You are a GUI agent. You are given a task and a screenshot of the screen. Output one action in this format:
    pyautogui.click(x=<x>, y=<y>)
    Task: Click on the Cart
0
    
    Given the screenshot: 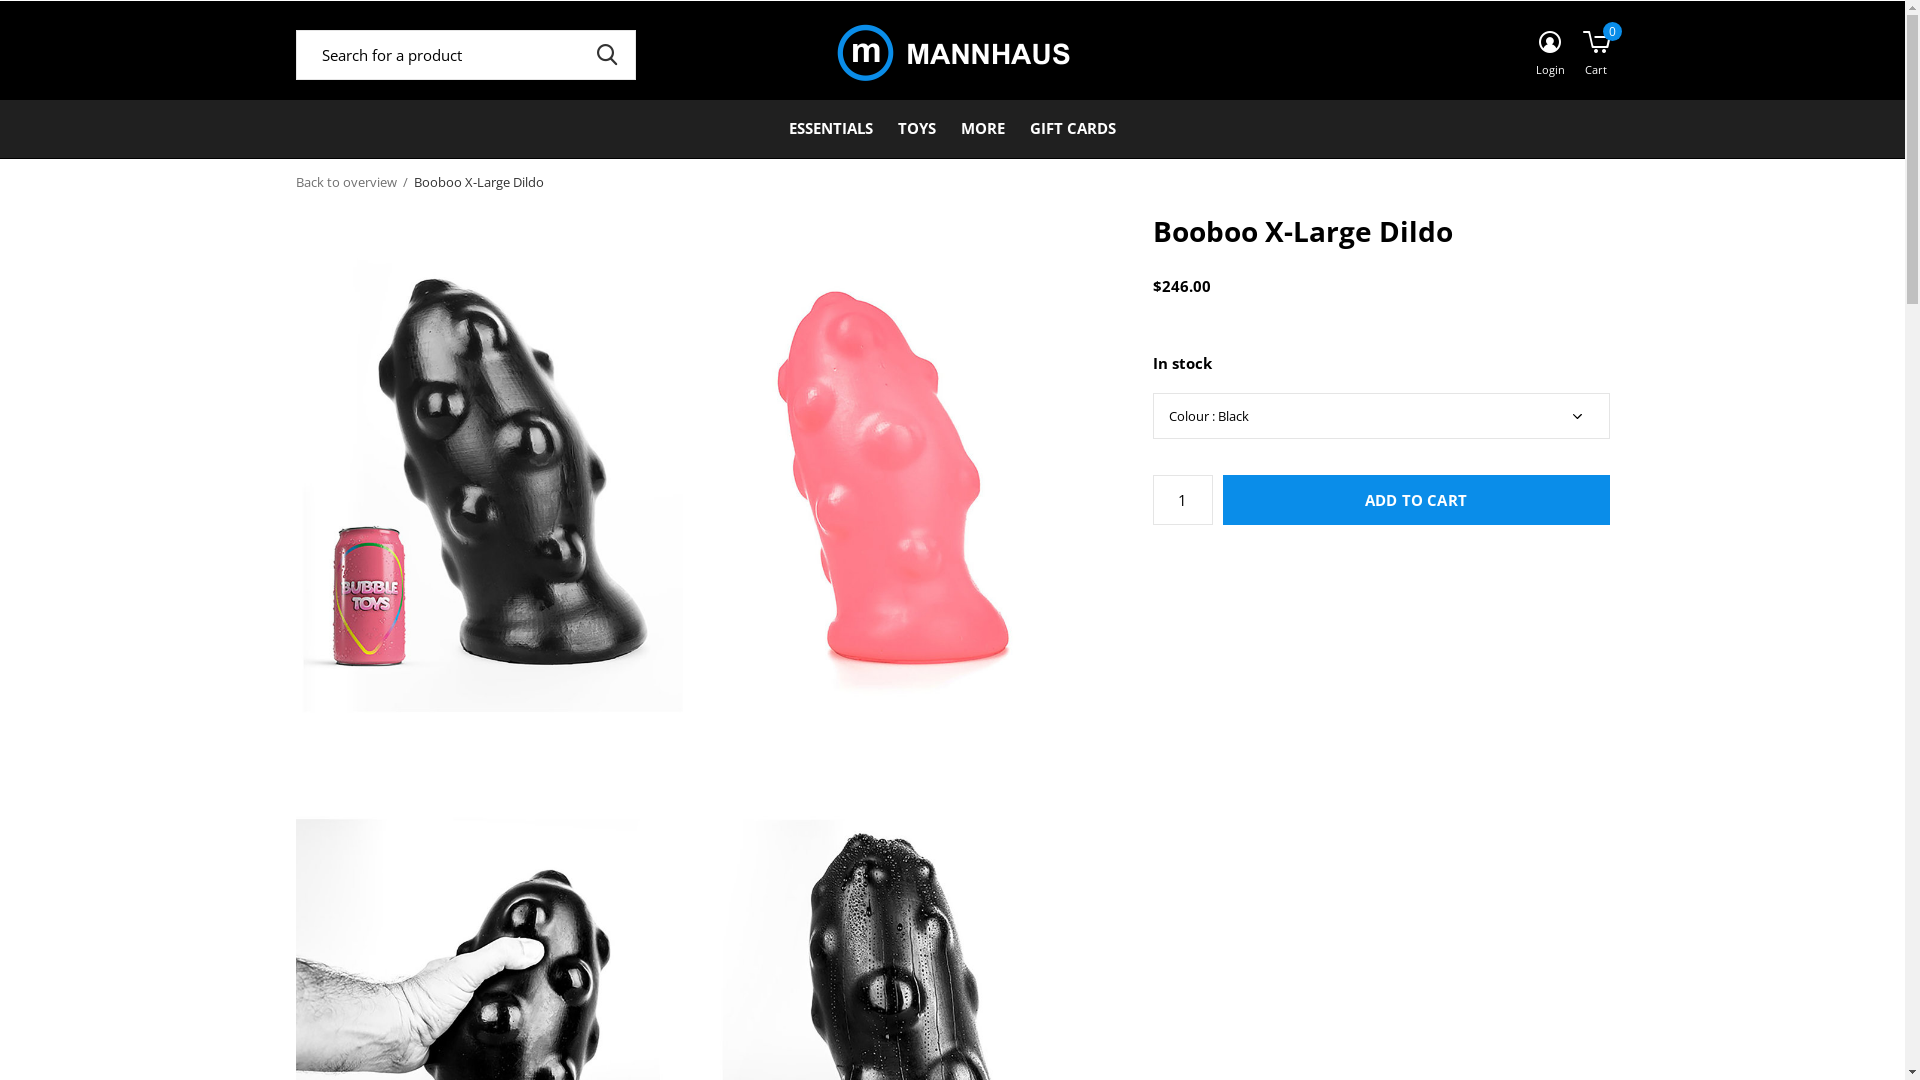 What is the action you would take?
    pyautogui.click(x=1596, y=56)
    